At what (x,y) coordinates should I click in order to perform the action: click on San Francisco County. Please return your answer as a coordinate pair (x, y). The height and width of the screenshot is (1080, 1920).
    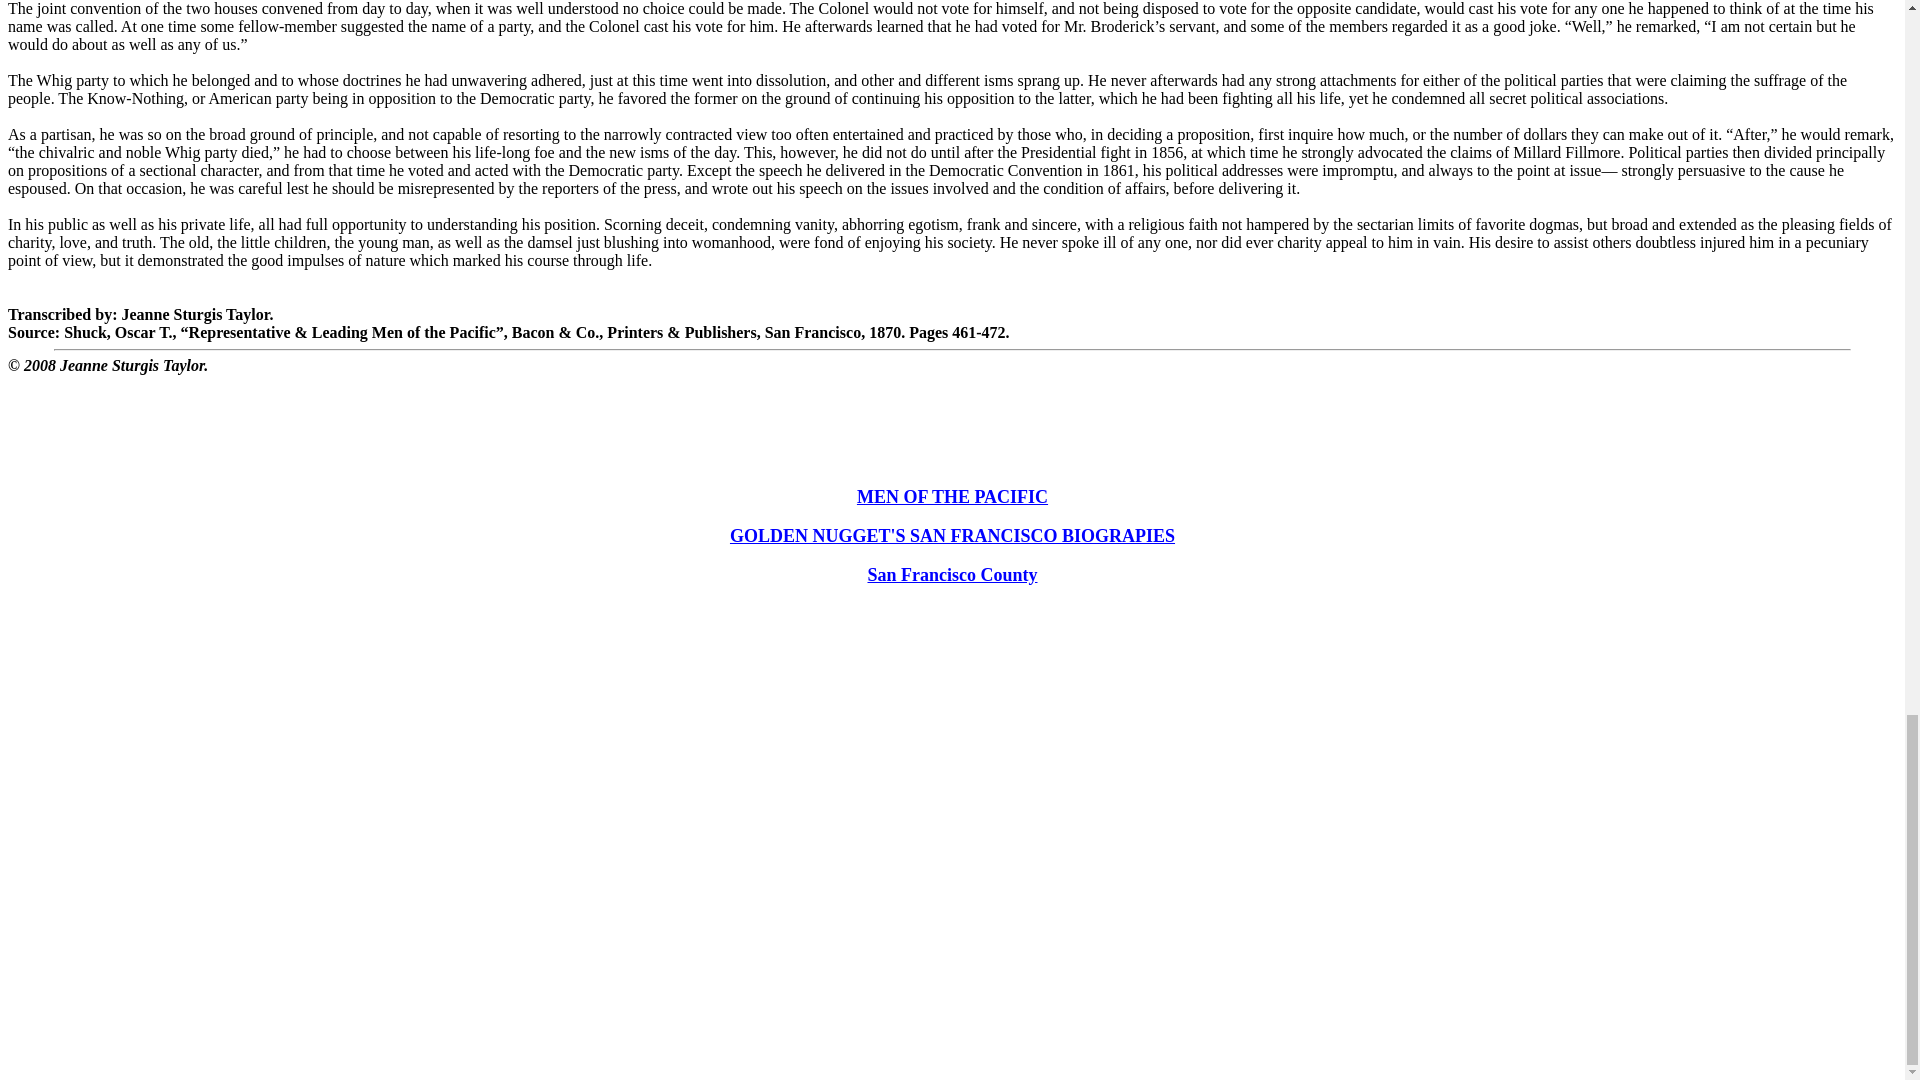
    Looking at the image, I should click on (952, 576).